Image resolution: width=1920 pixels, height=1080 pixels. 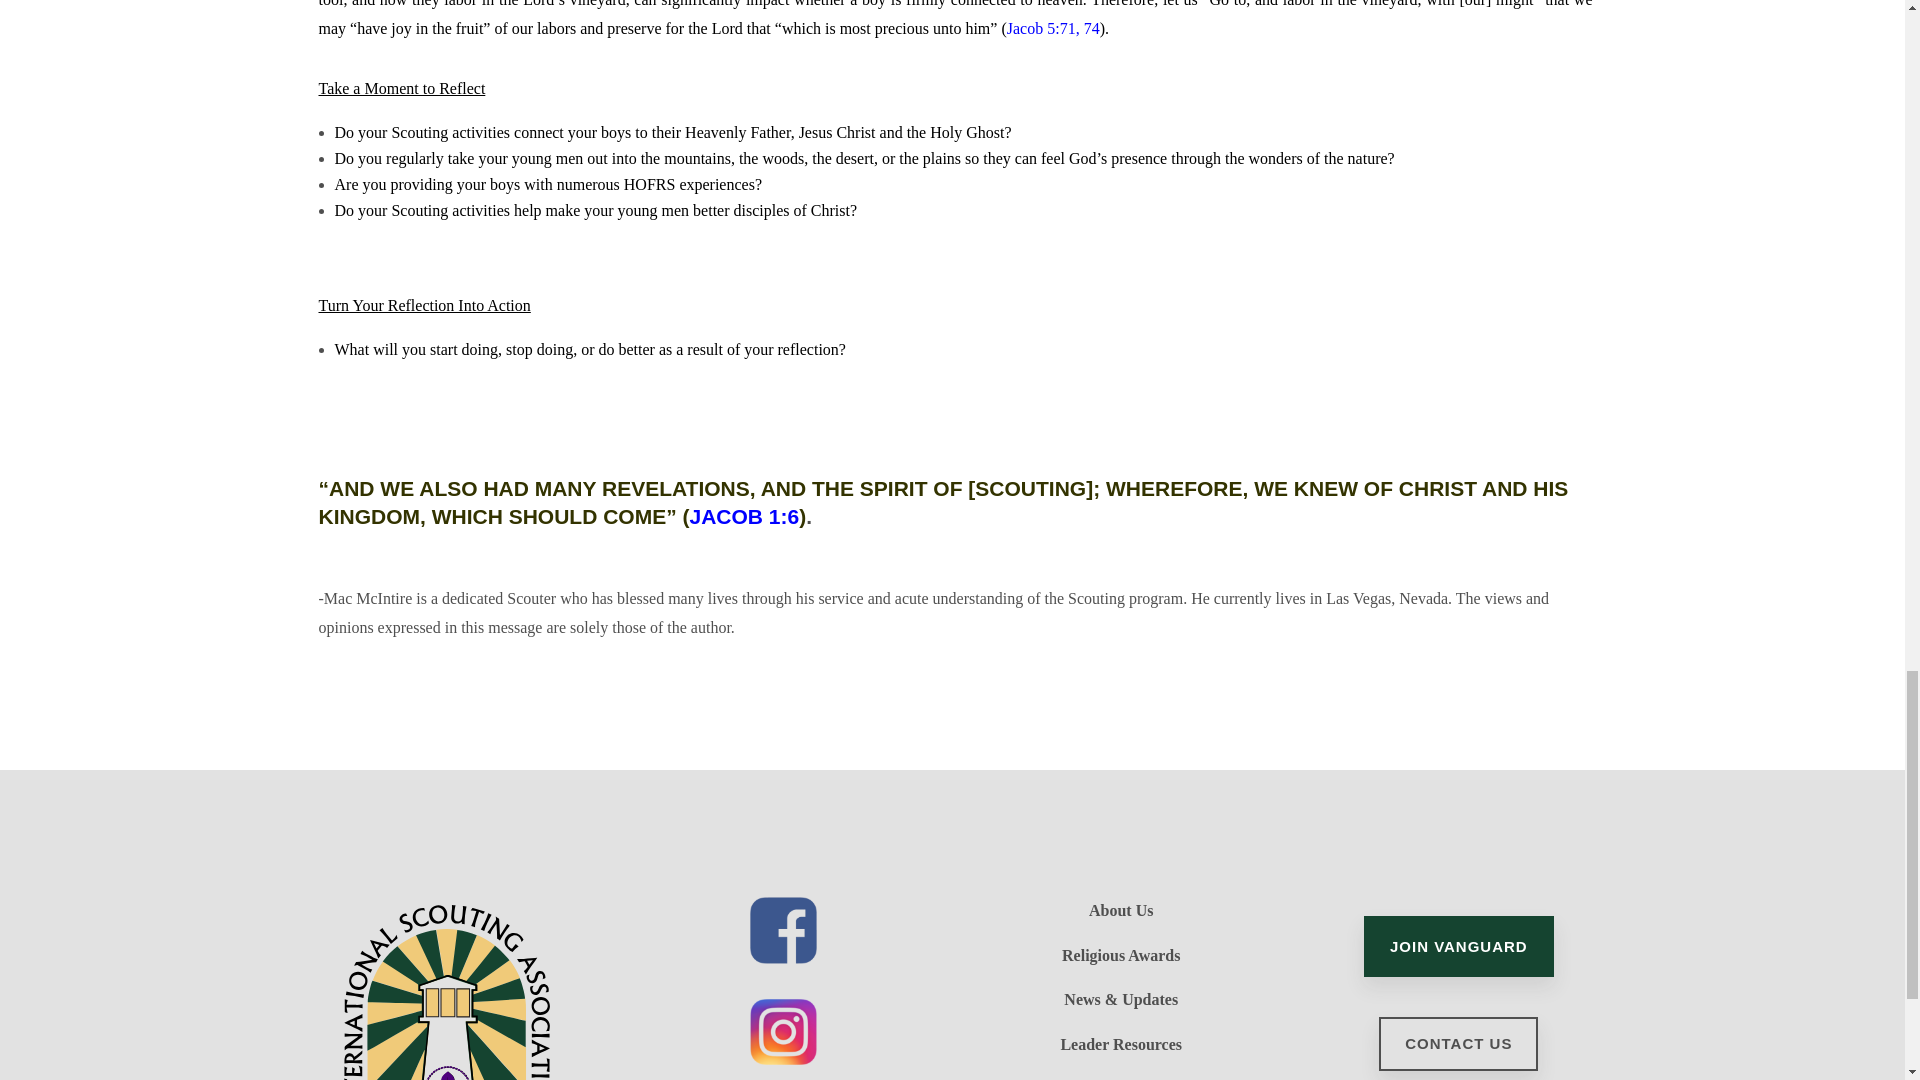 I want to click on Vanguard Logo-Color, so click(x=445, y=988).